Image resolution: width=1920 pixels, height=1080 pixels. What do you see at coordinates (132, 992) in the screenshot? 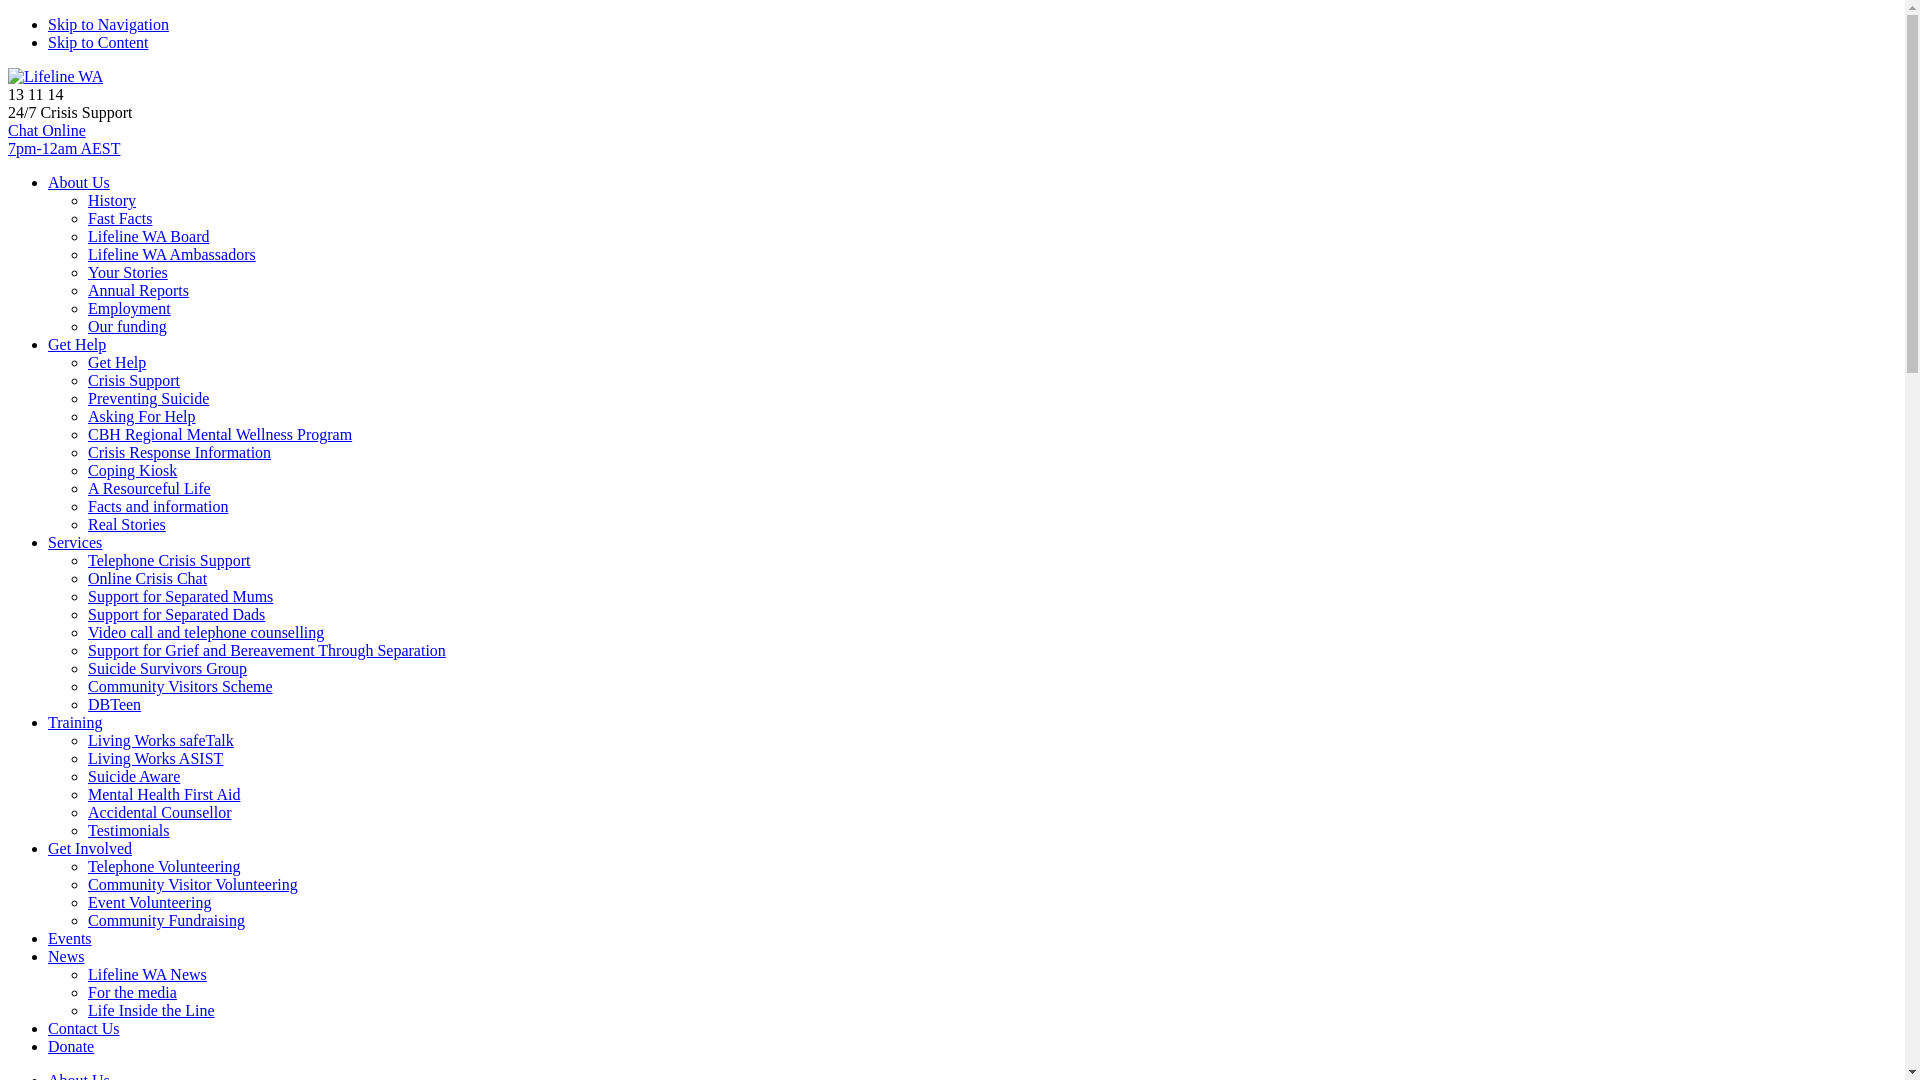
I see `For the media` at bounding box center [132, 992].